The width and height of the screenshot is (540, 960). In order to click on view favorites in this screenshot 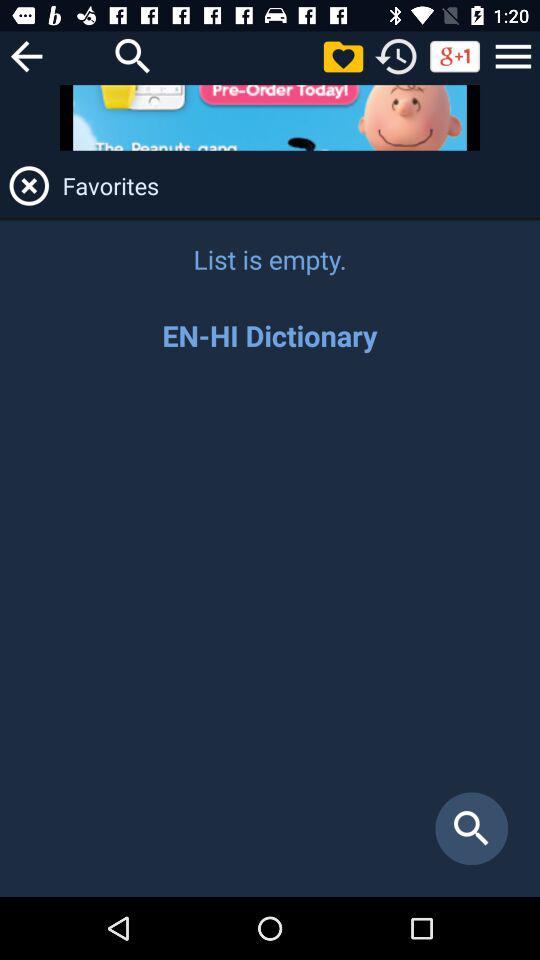, I will do `click(343, 56)`.